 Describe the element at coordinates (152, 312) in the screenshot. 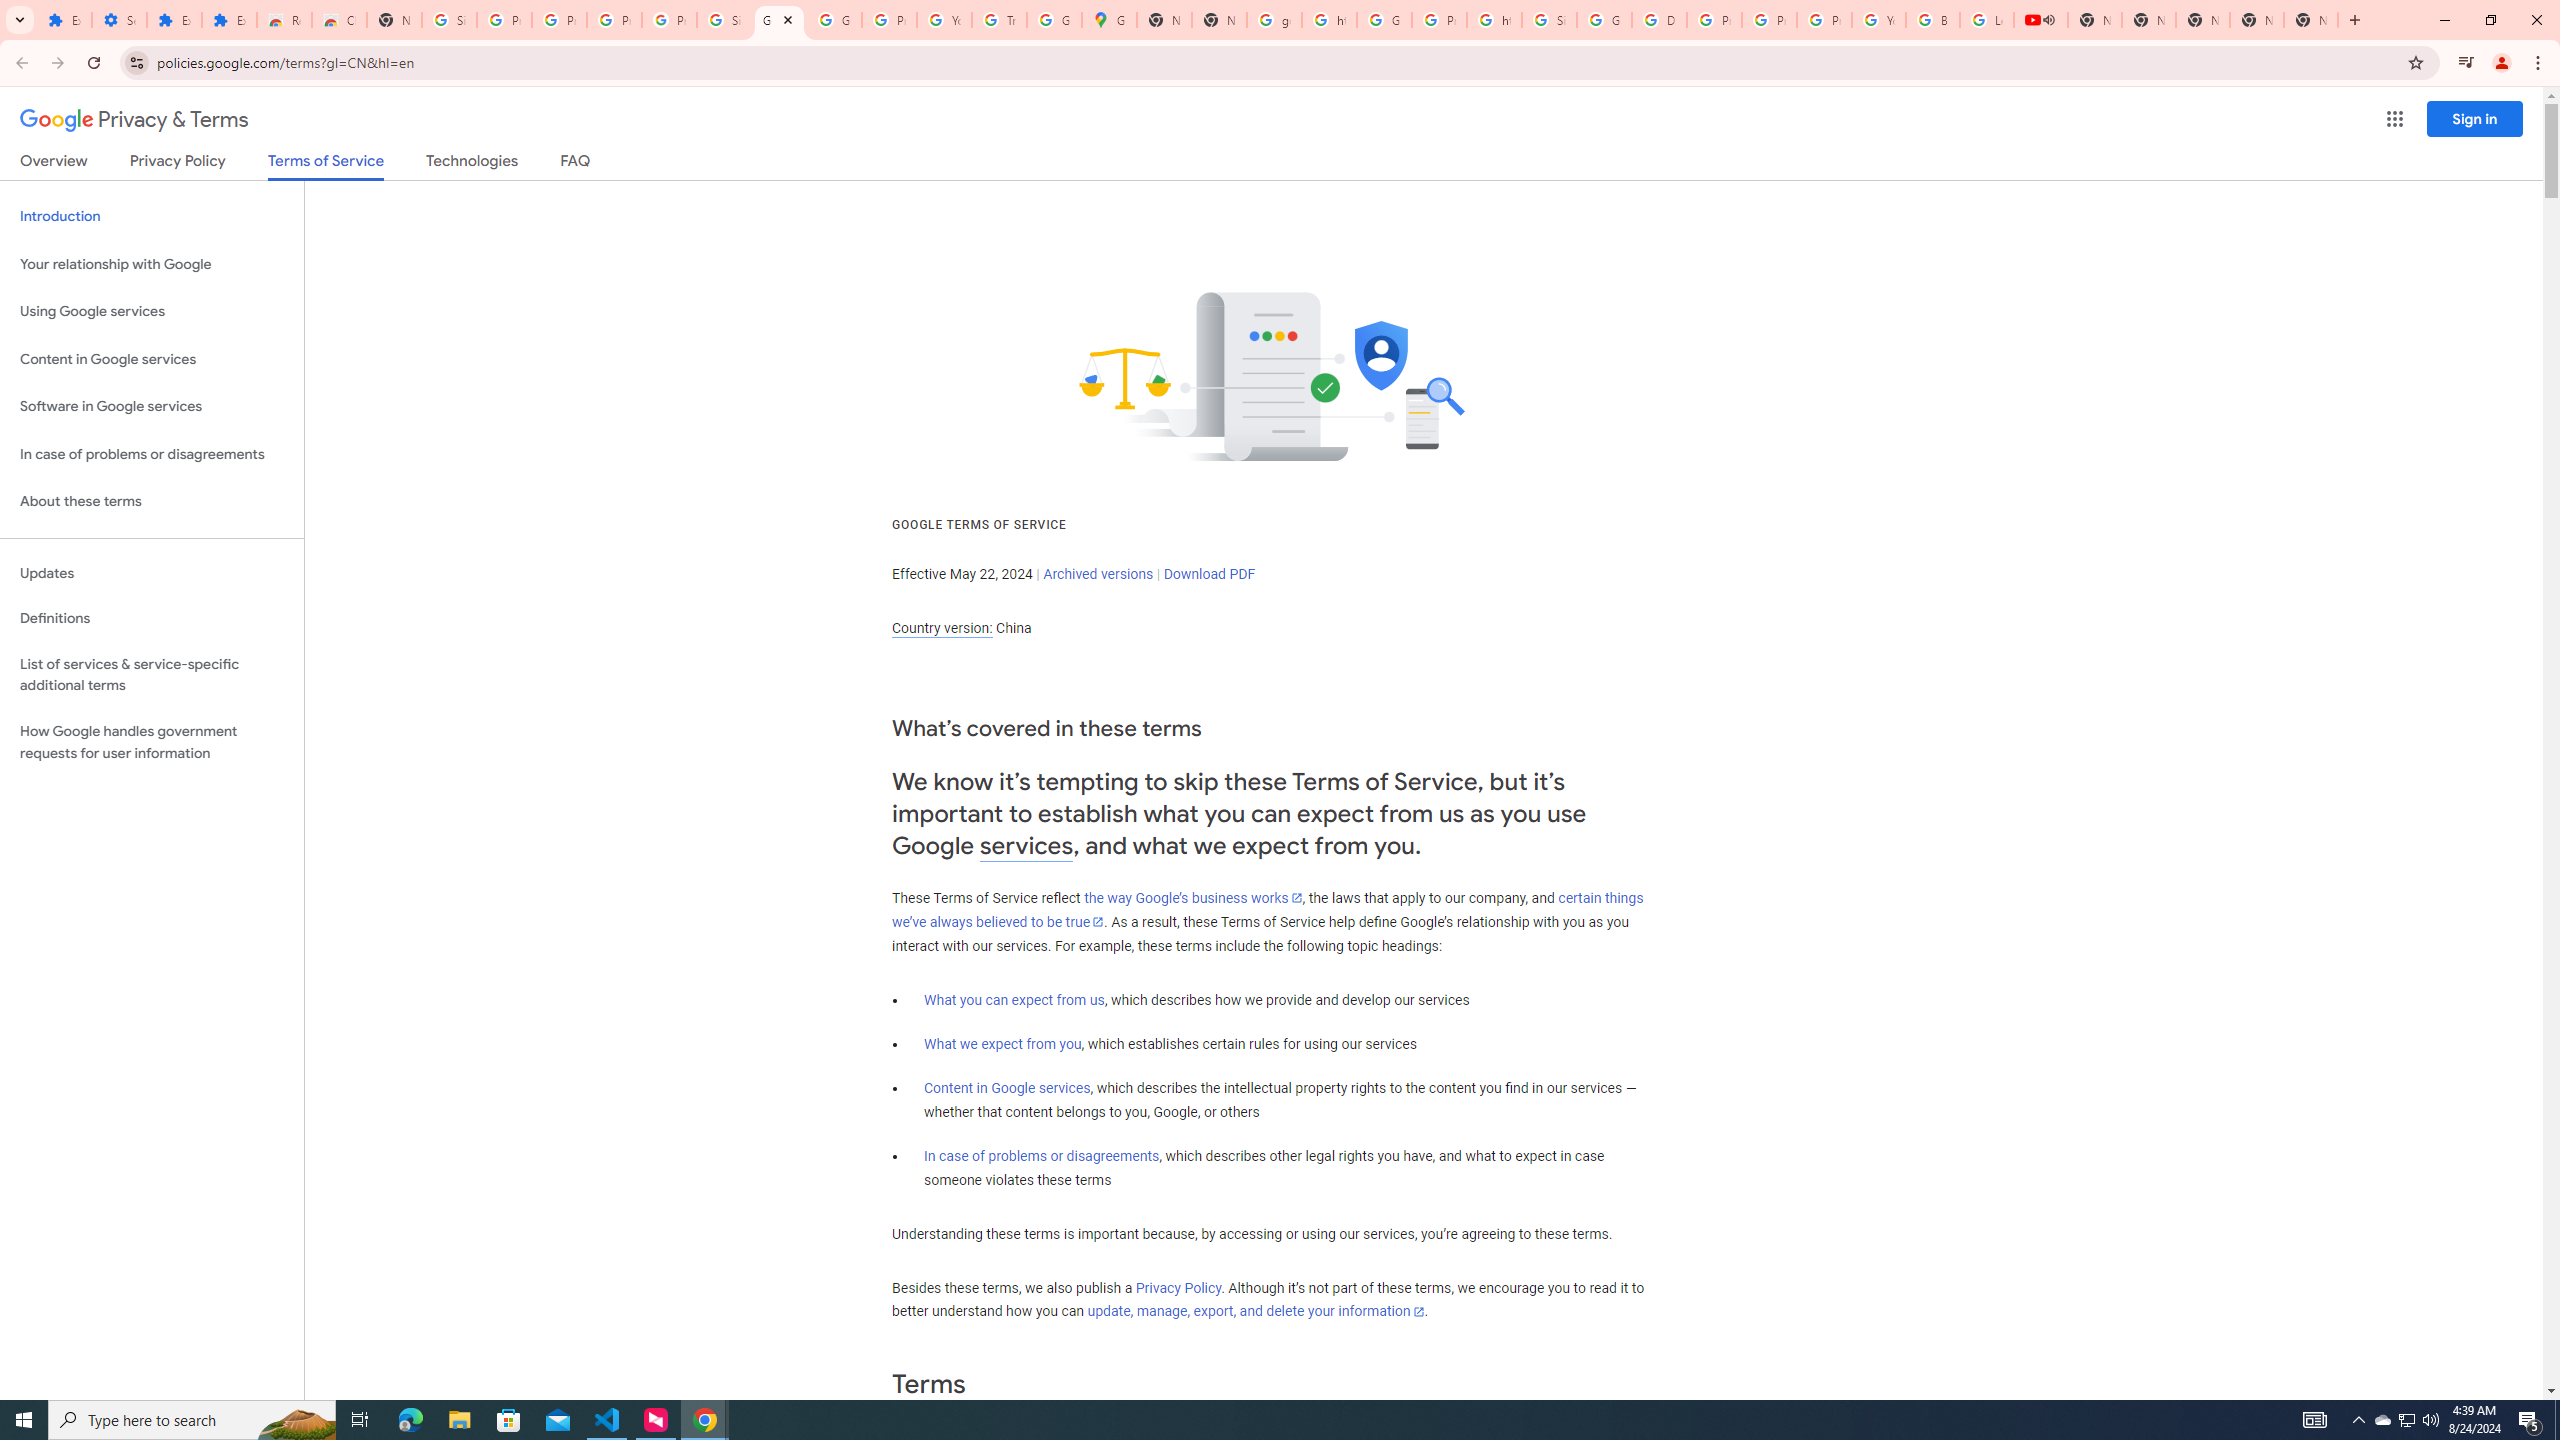

I see `Using Google services` at that location.